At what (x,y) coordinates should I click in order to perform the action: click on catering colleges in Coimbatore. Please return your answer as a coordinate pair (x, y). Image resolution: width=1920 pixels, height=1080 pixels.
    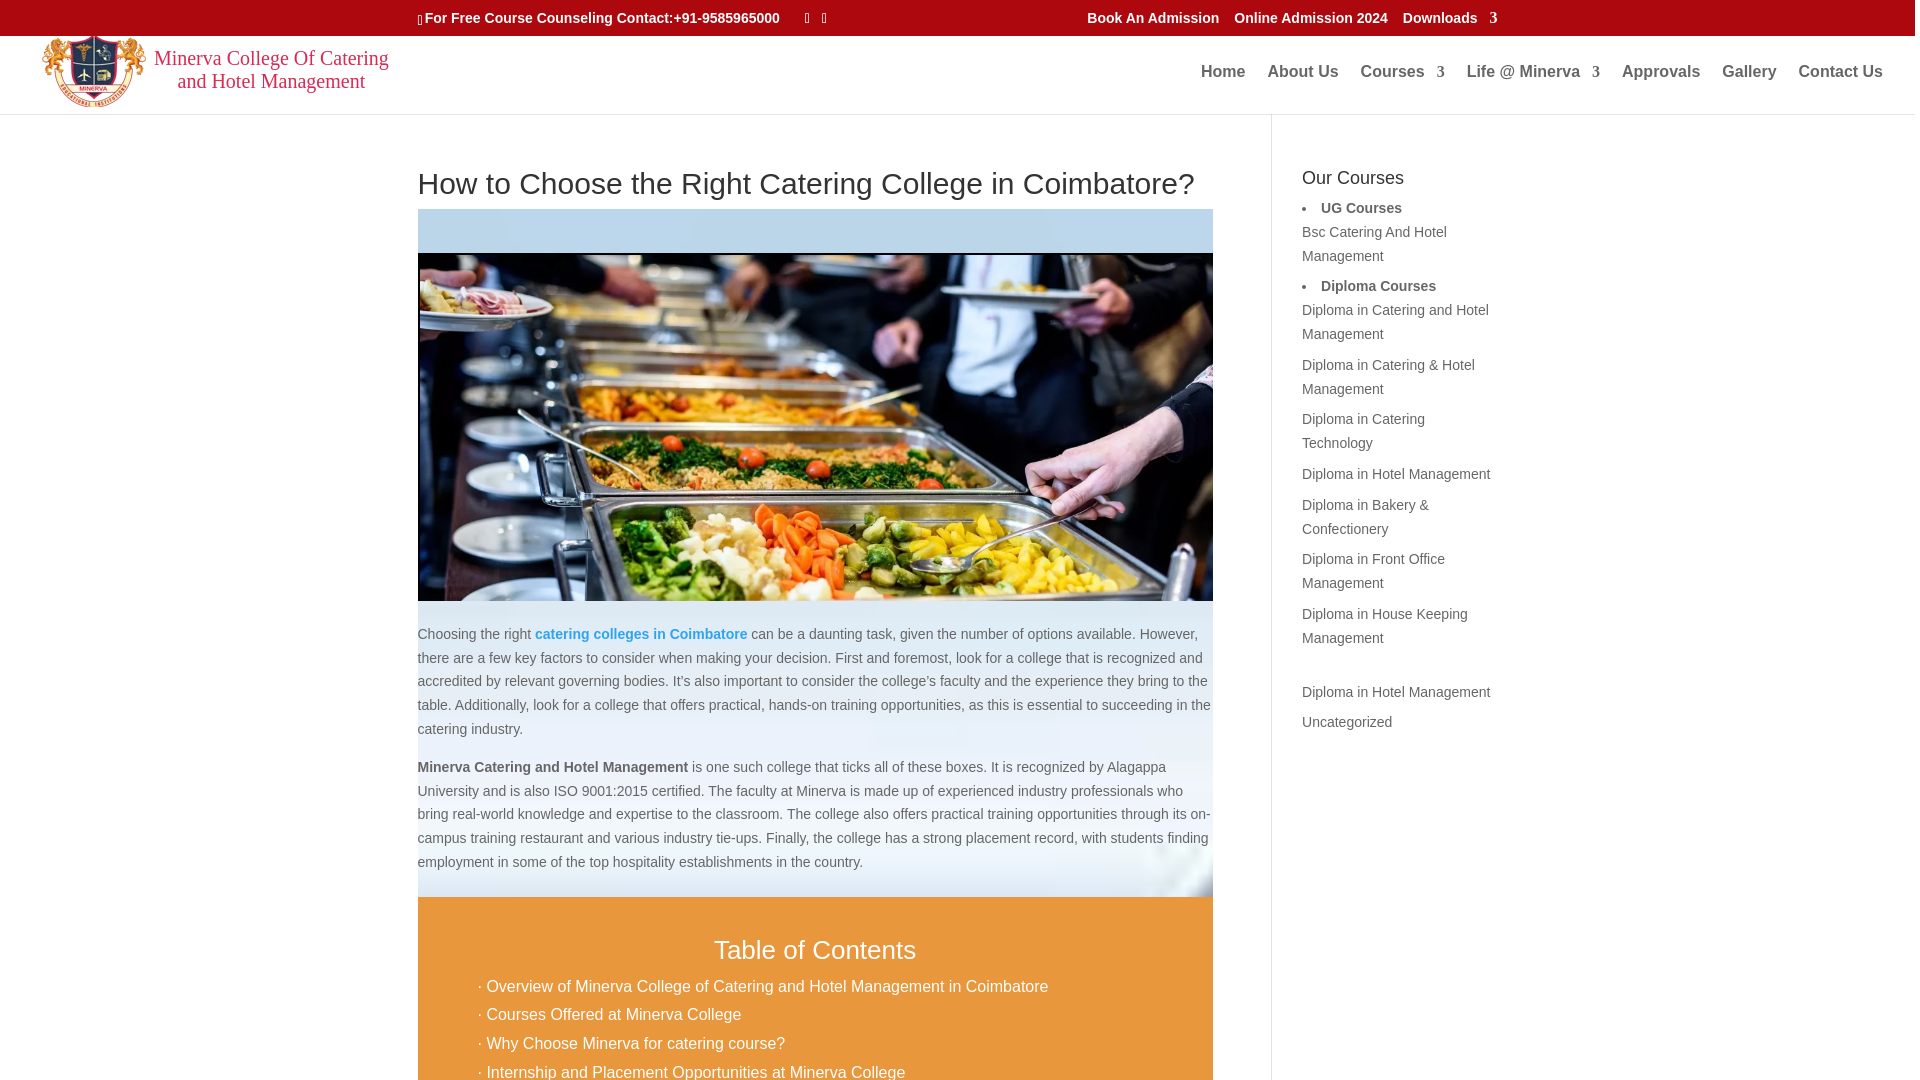
    Looking at the image, I should click on (1841, 89).